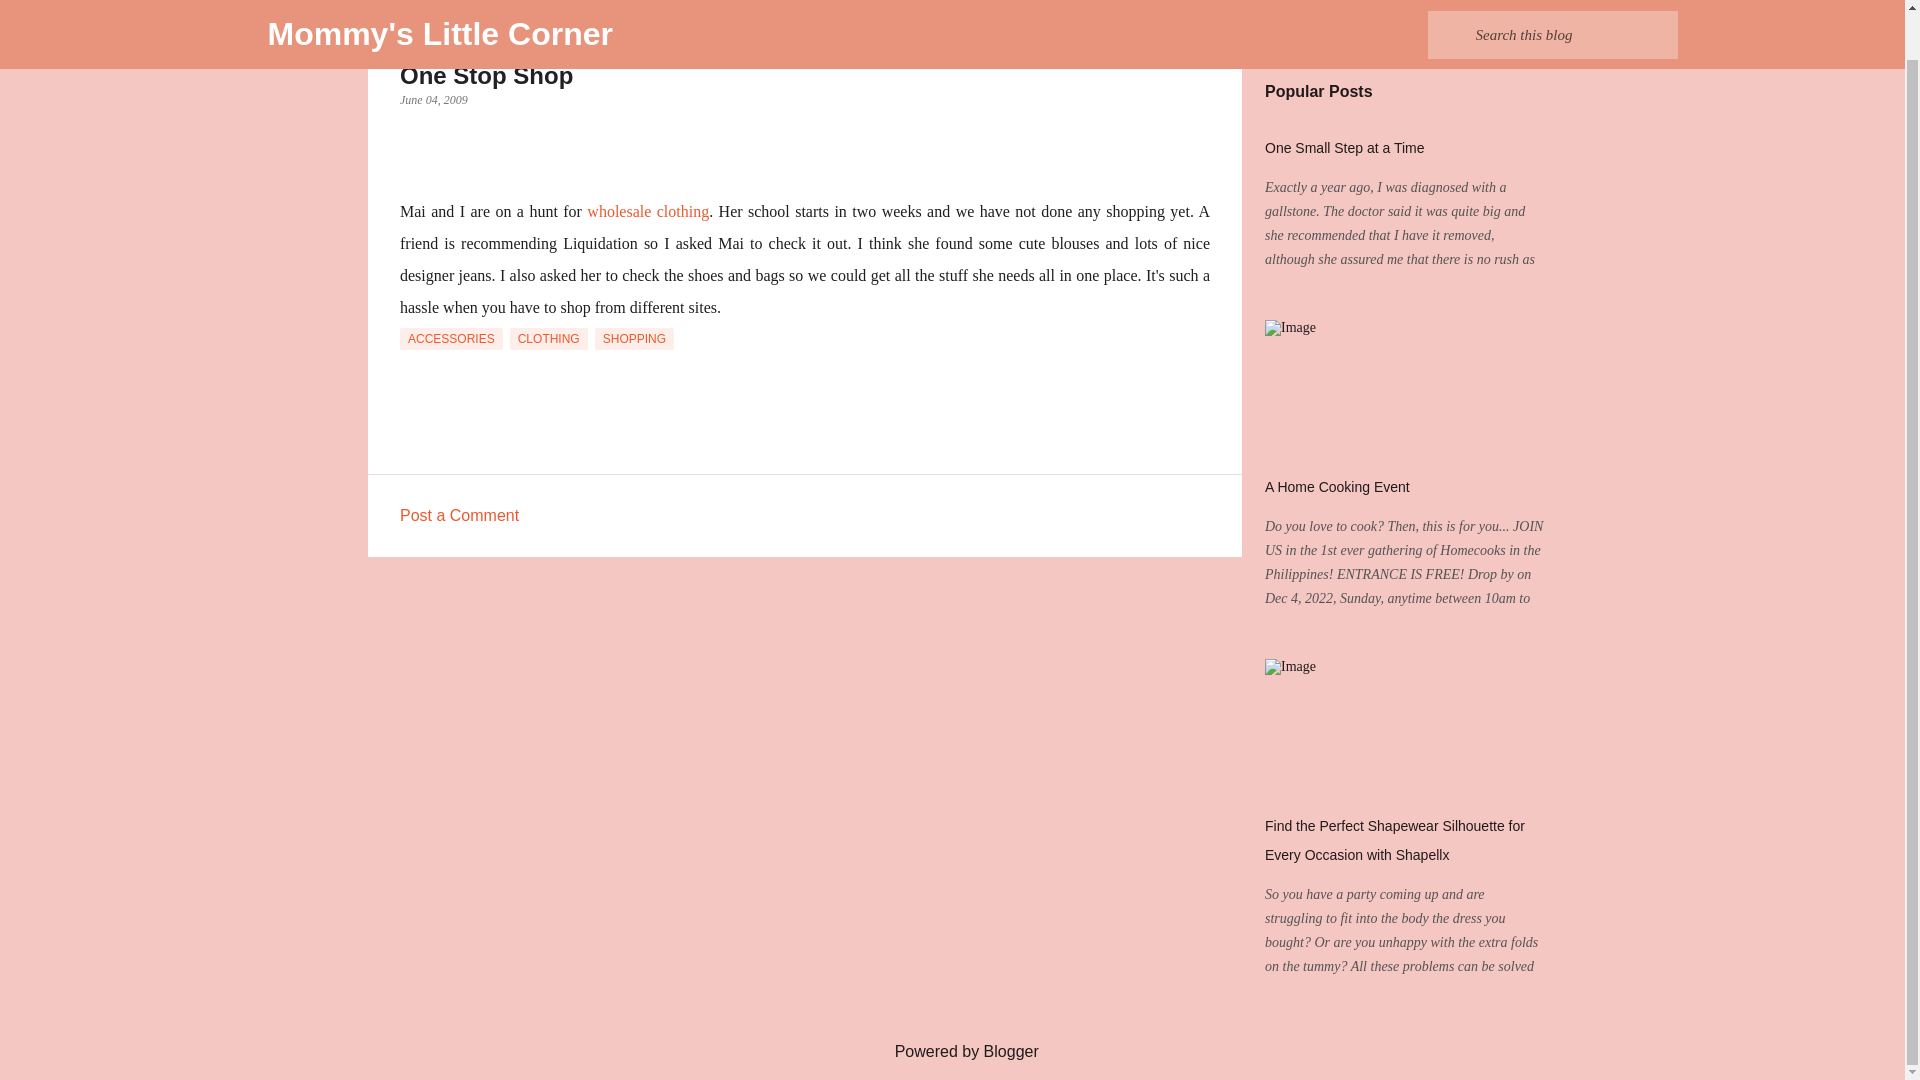  Describe the element at coordinates (952, 1051) in the screenshot. I see `Powered by Blogger` at that location.